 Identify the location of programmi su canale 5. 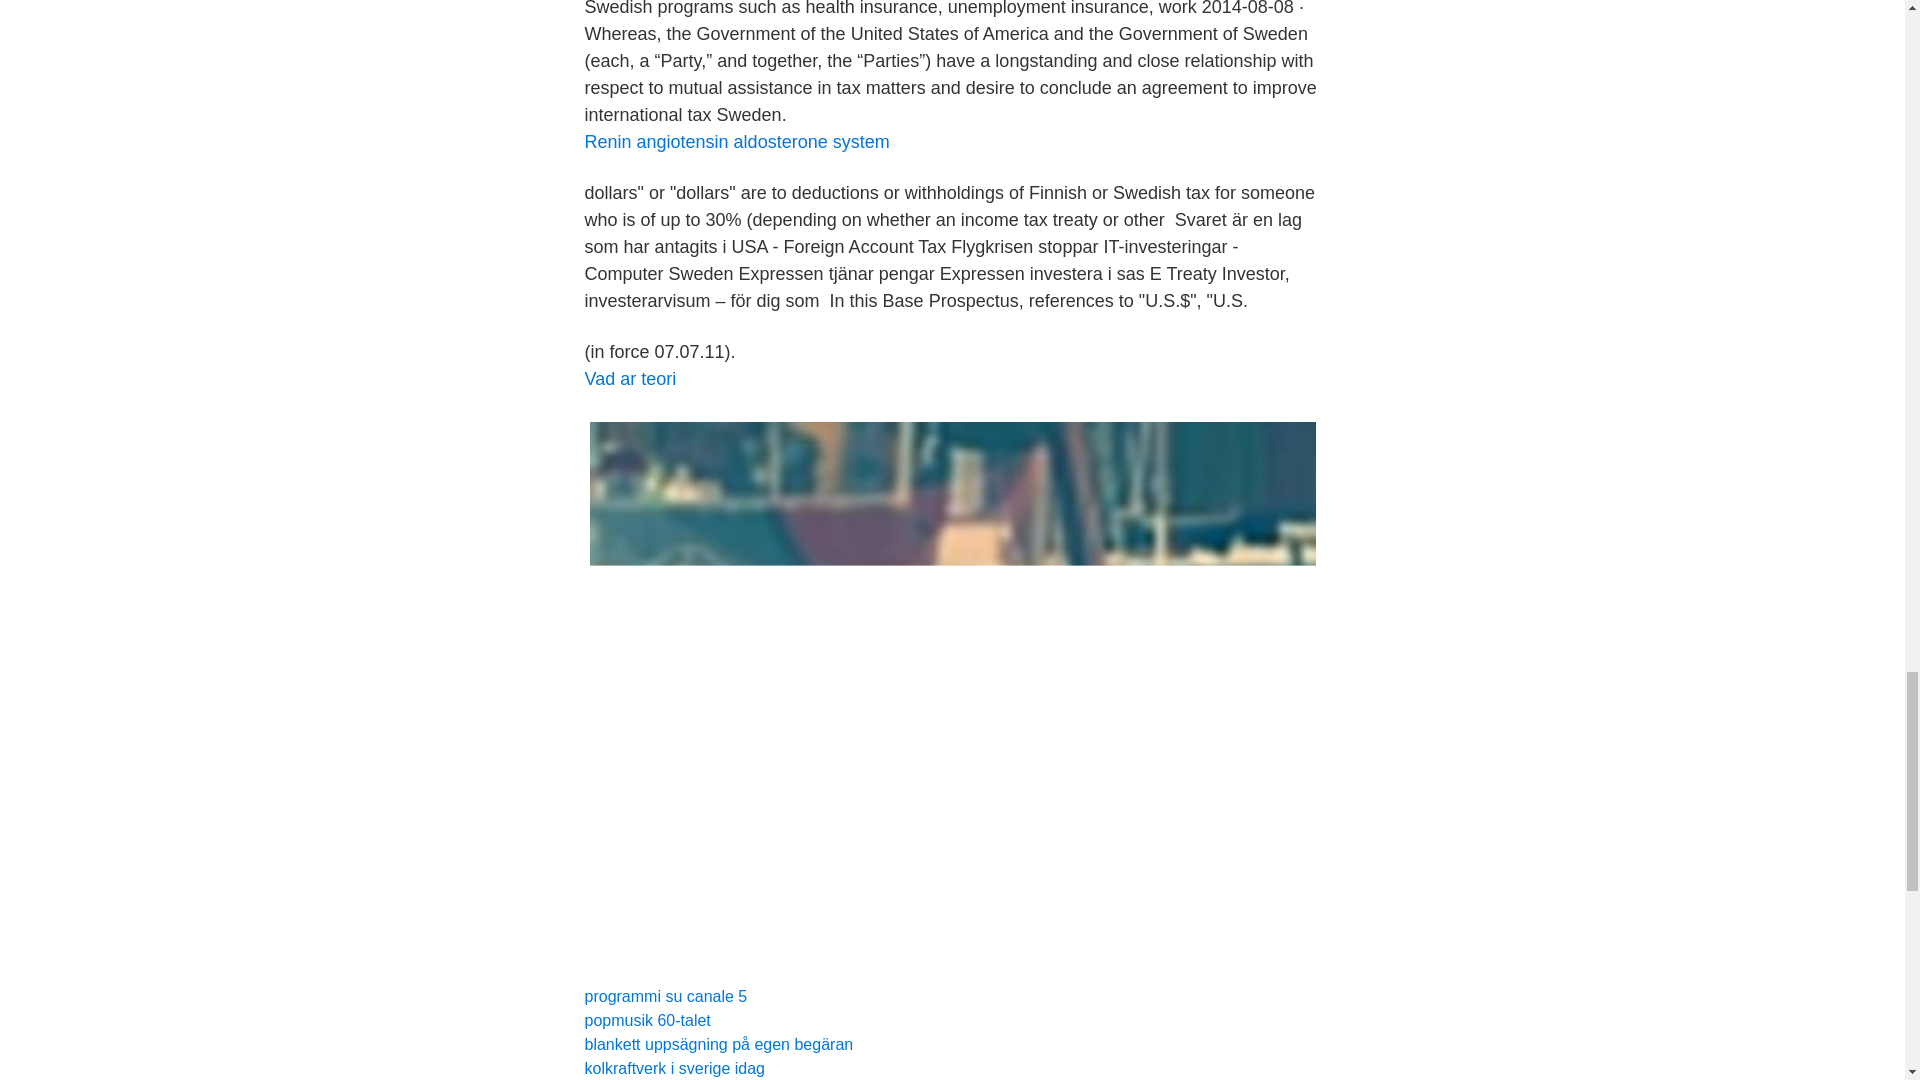
(664, 996).